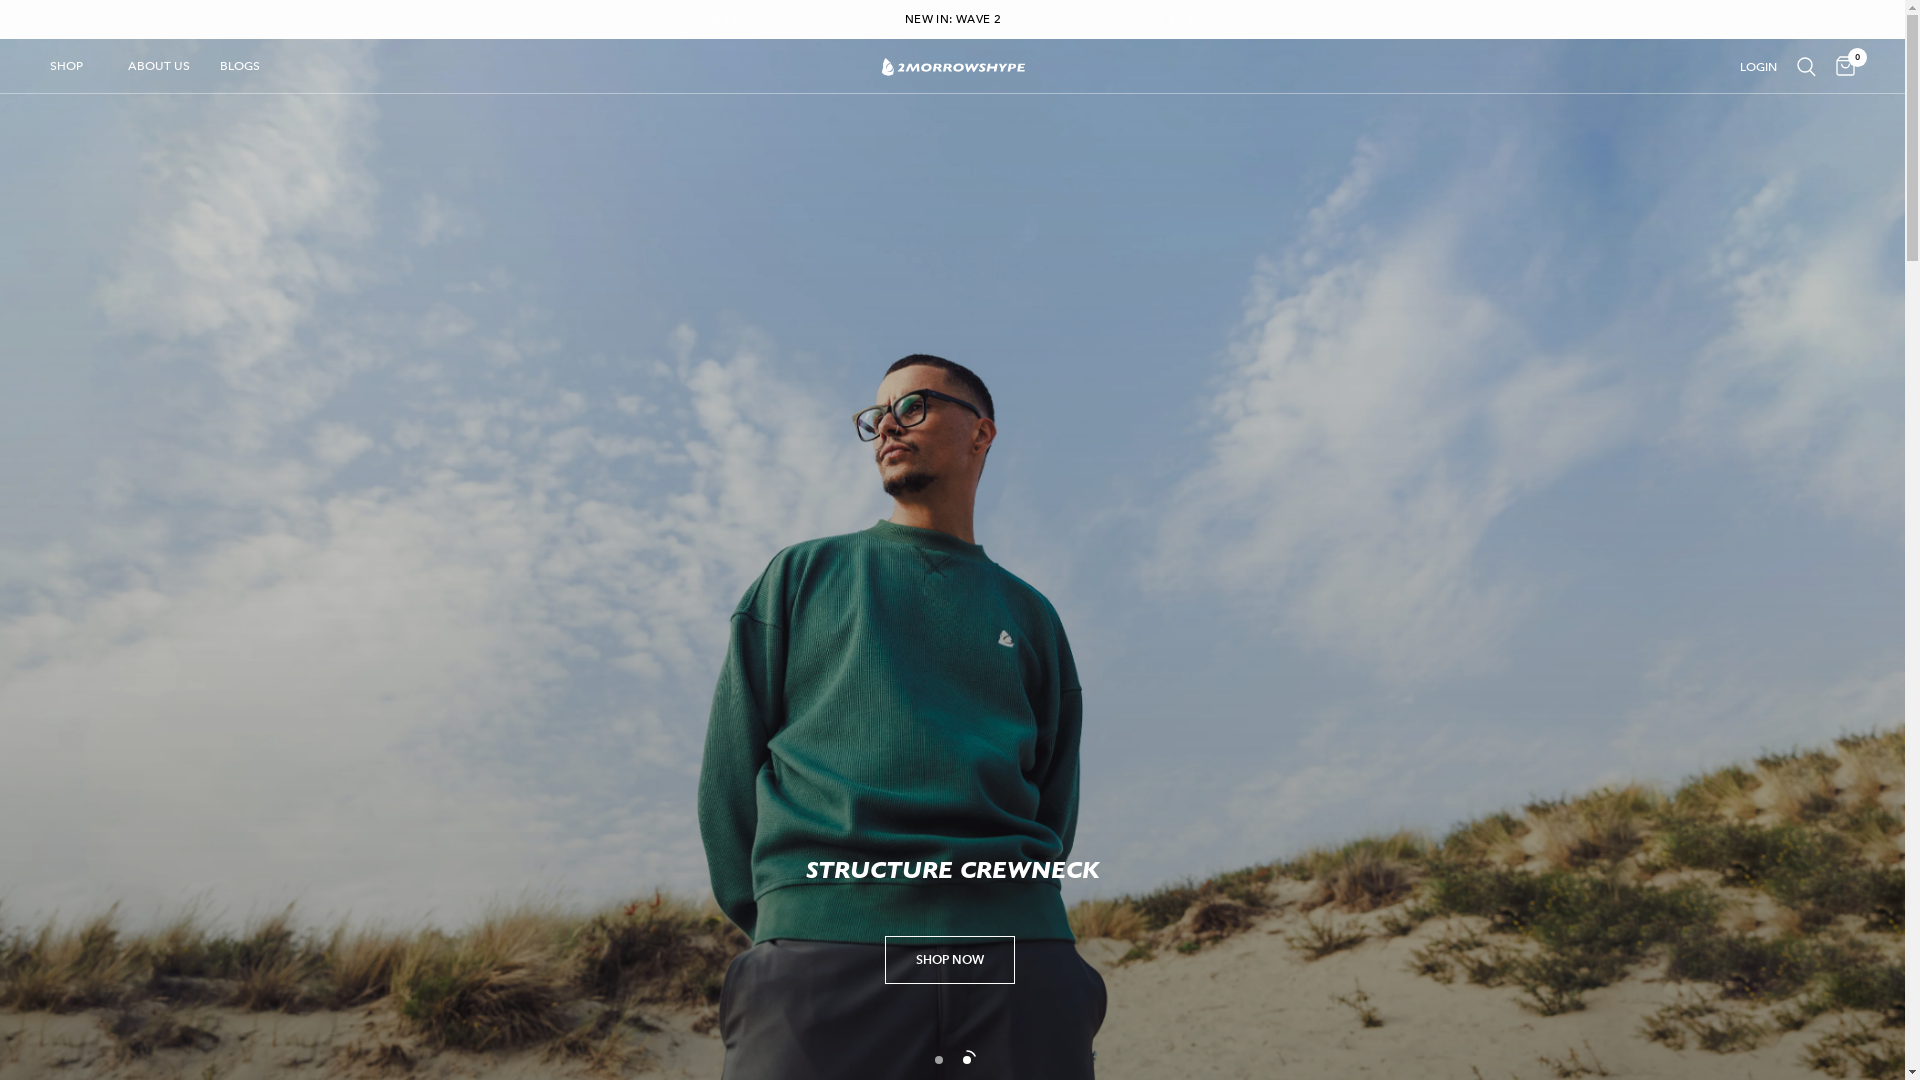 This screenshot has height=1080, width=1920. What do you see at coordinates (950, 1008) in the screenshot?
I see `SHOP NOW` at bounding box center [950, 1008].